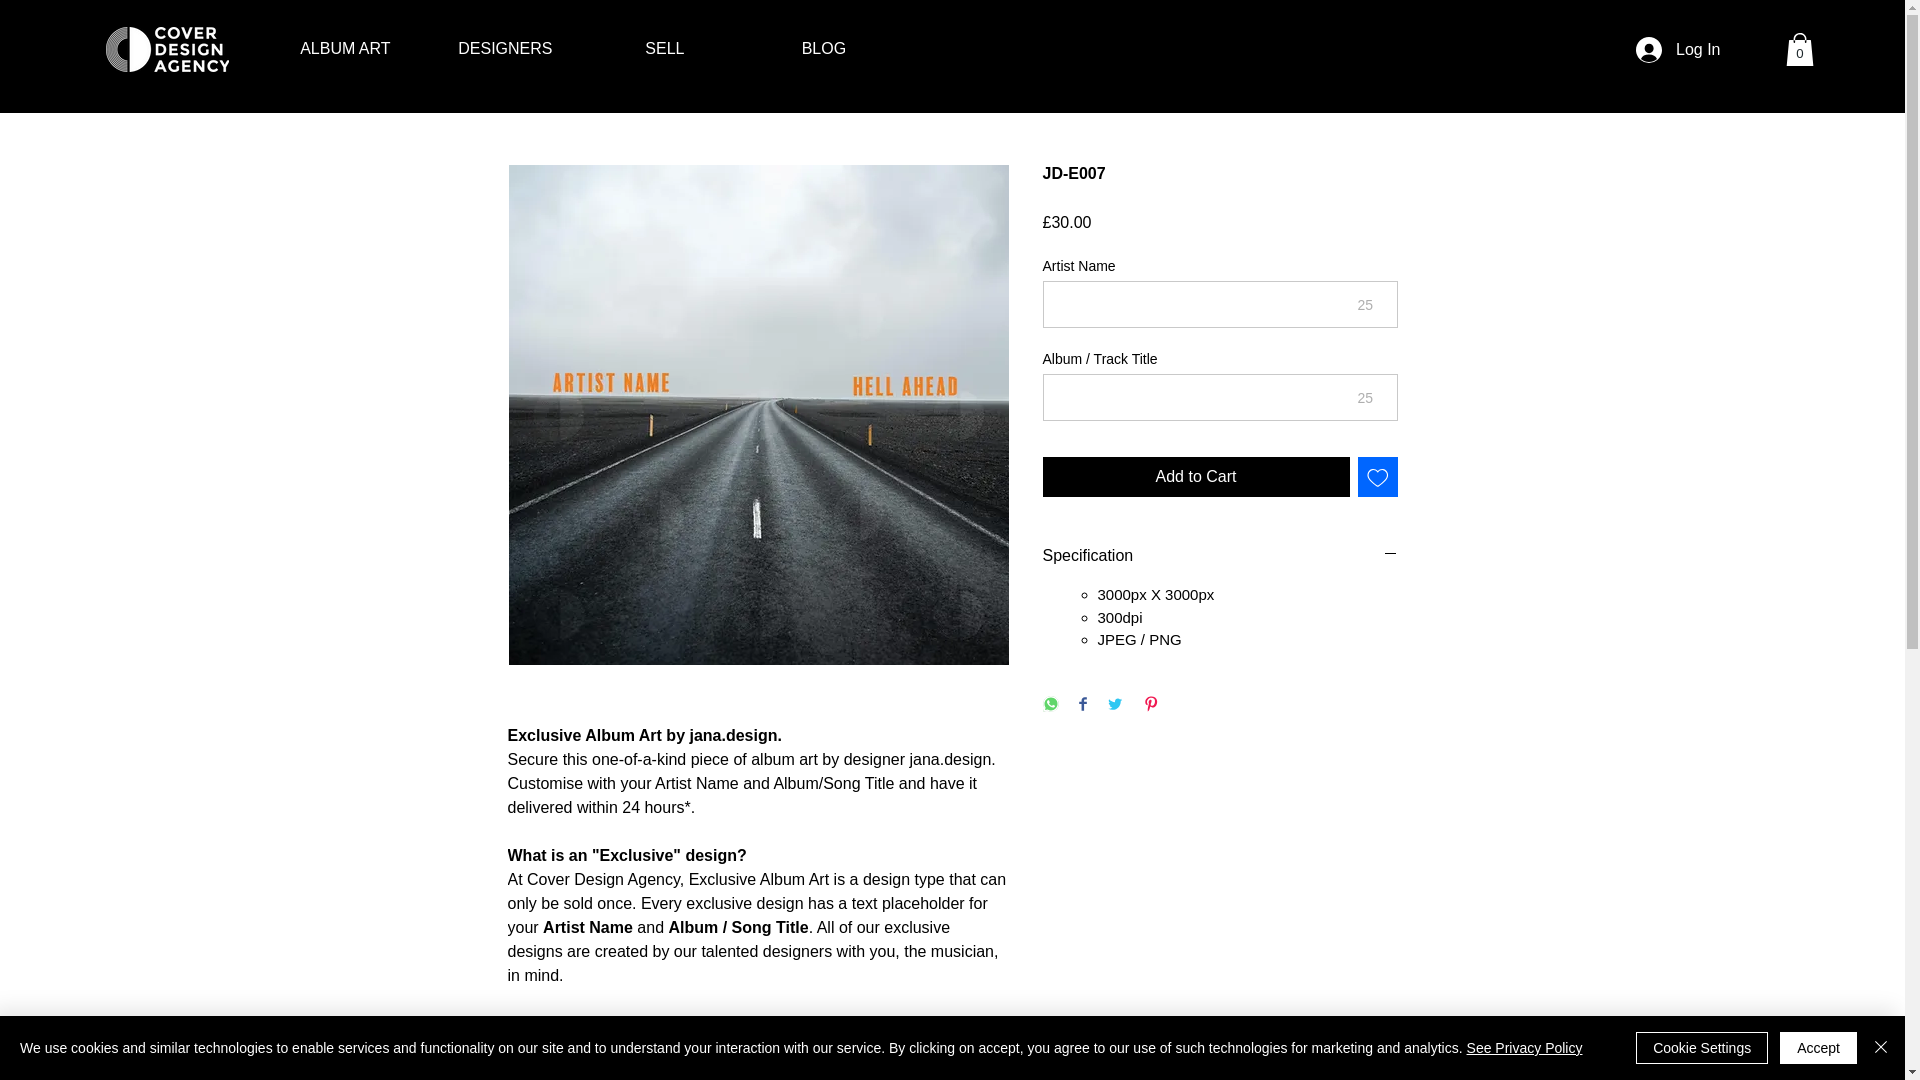 The width and height of the screenshot is (1920, 1080). What do you see at coordinates (1678, 50) in the screenshot?
I see `Log In` at bounding box center [1678, 50].